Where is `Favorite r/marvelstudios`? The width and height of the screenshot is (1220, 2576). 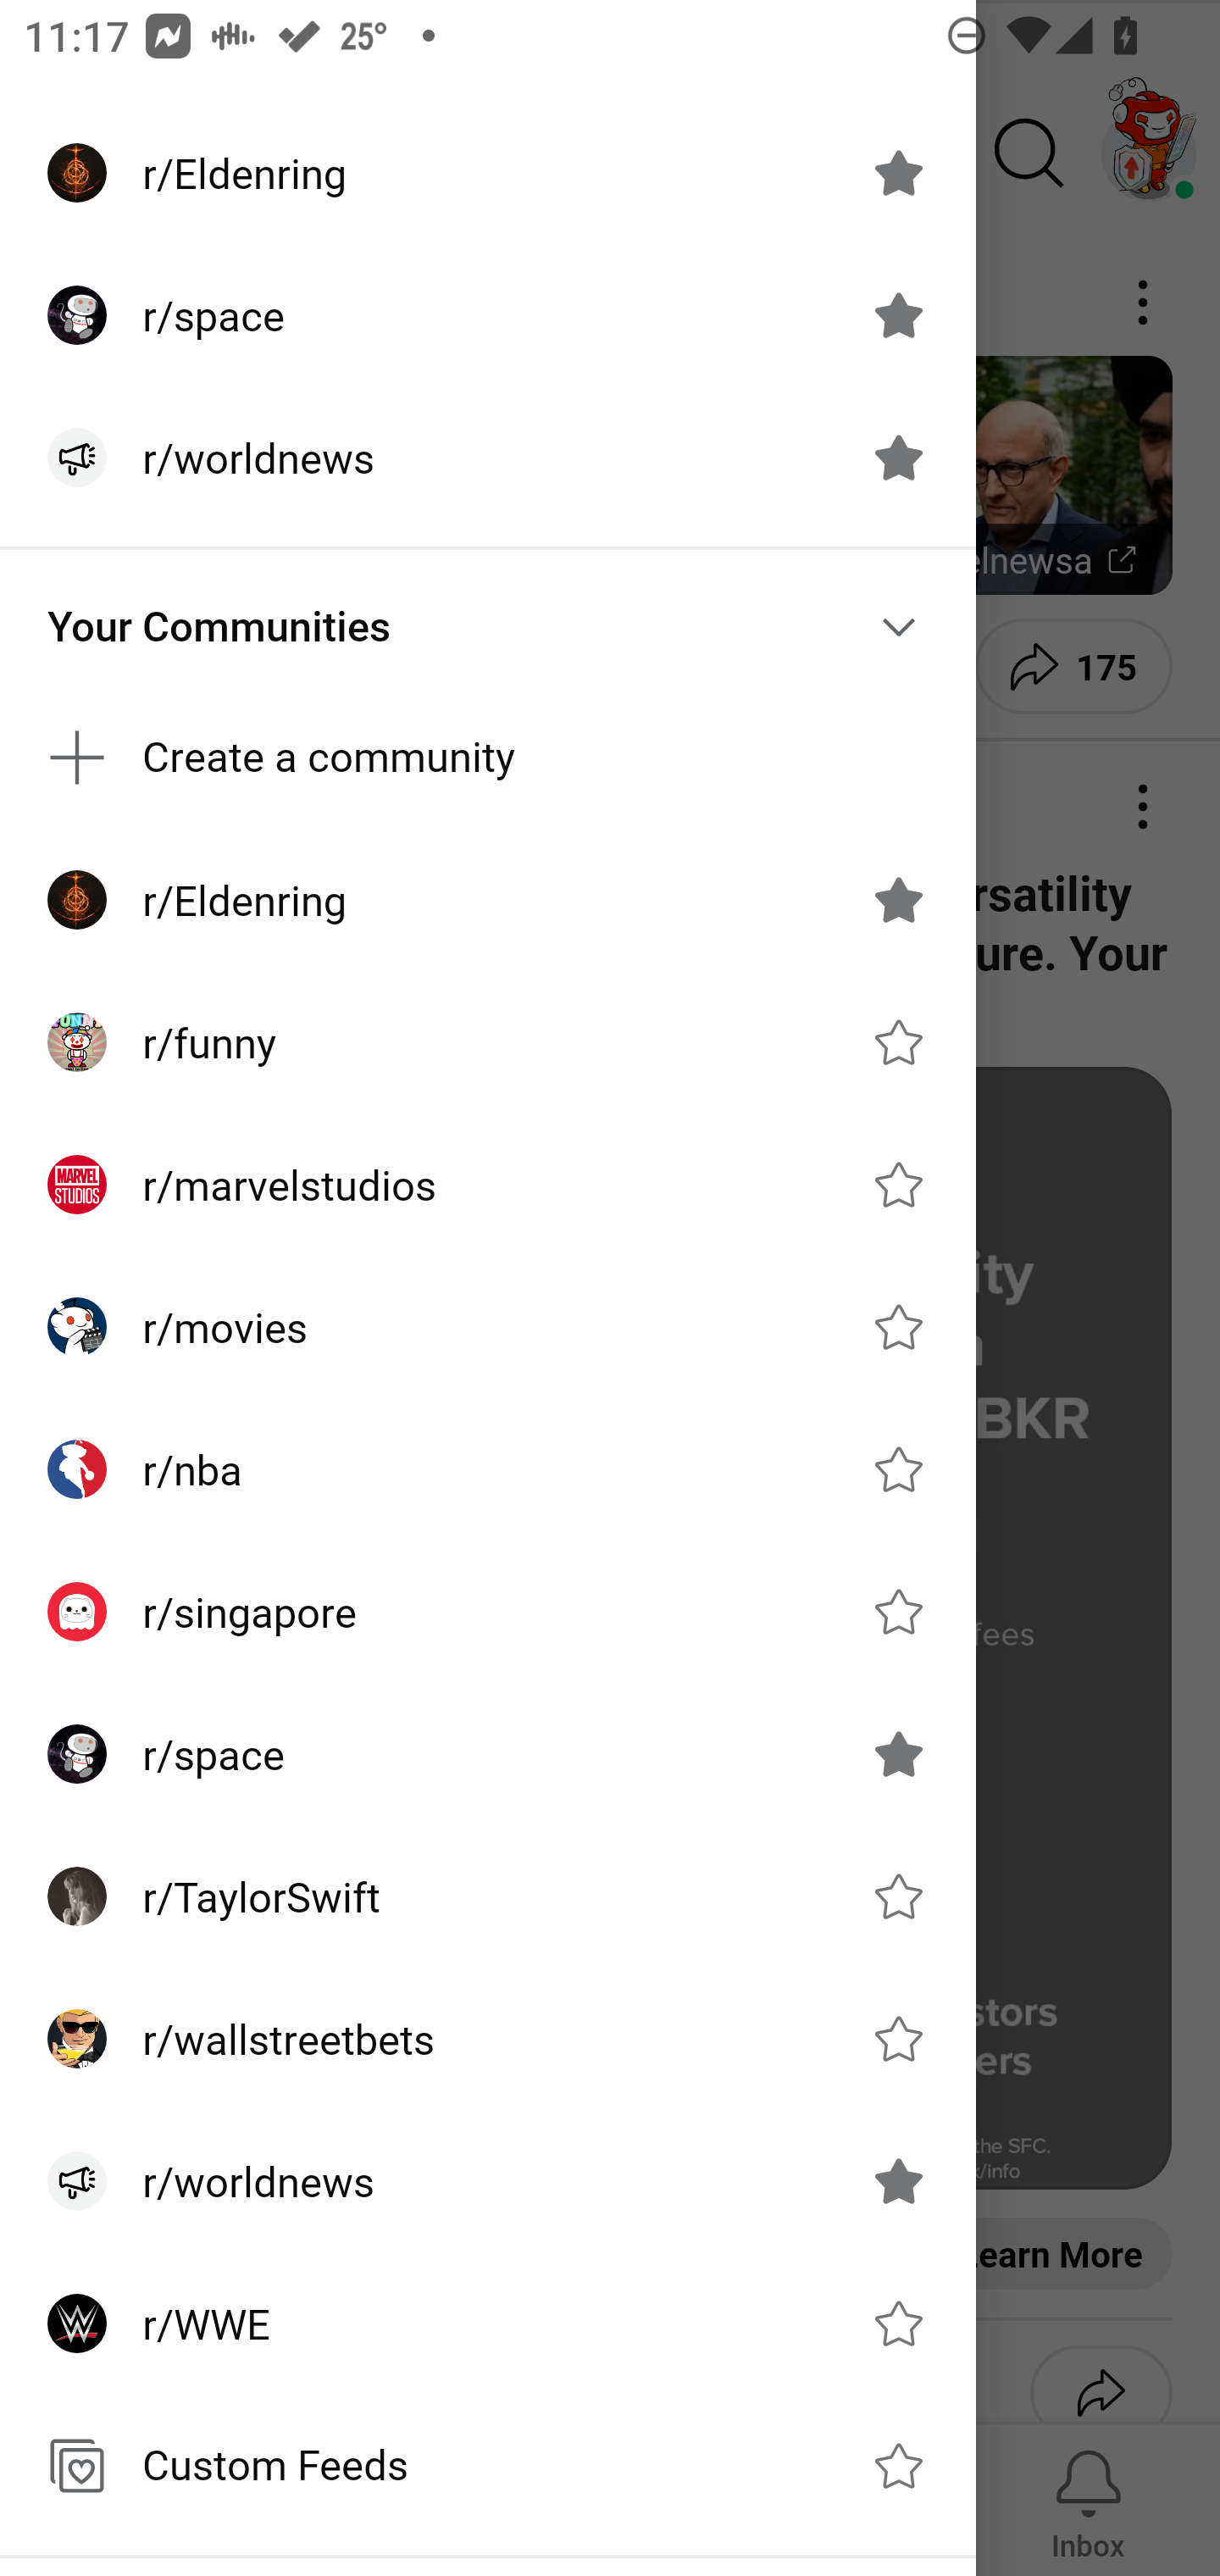 Favorite r/marvelstudios is located at coordinates (898, 1185).